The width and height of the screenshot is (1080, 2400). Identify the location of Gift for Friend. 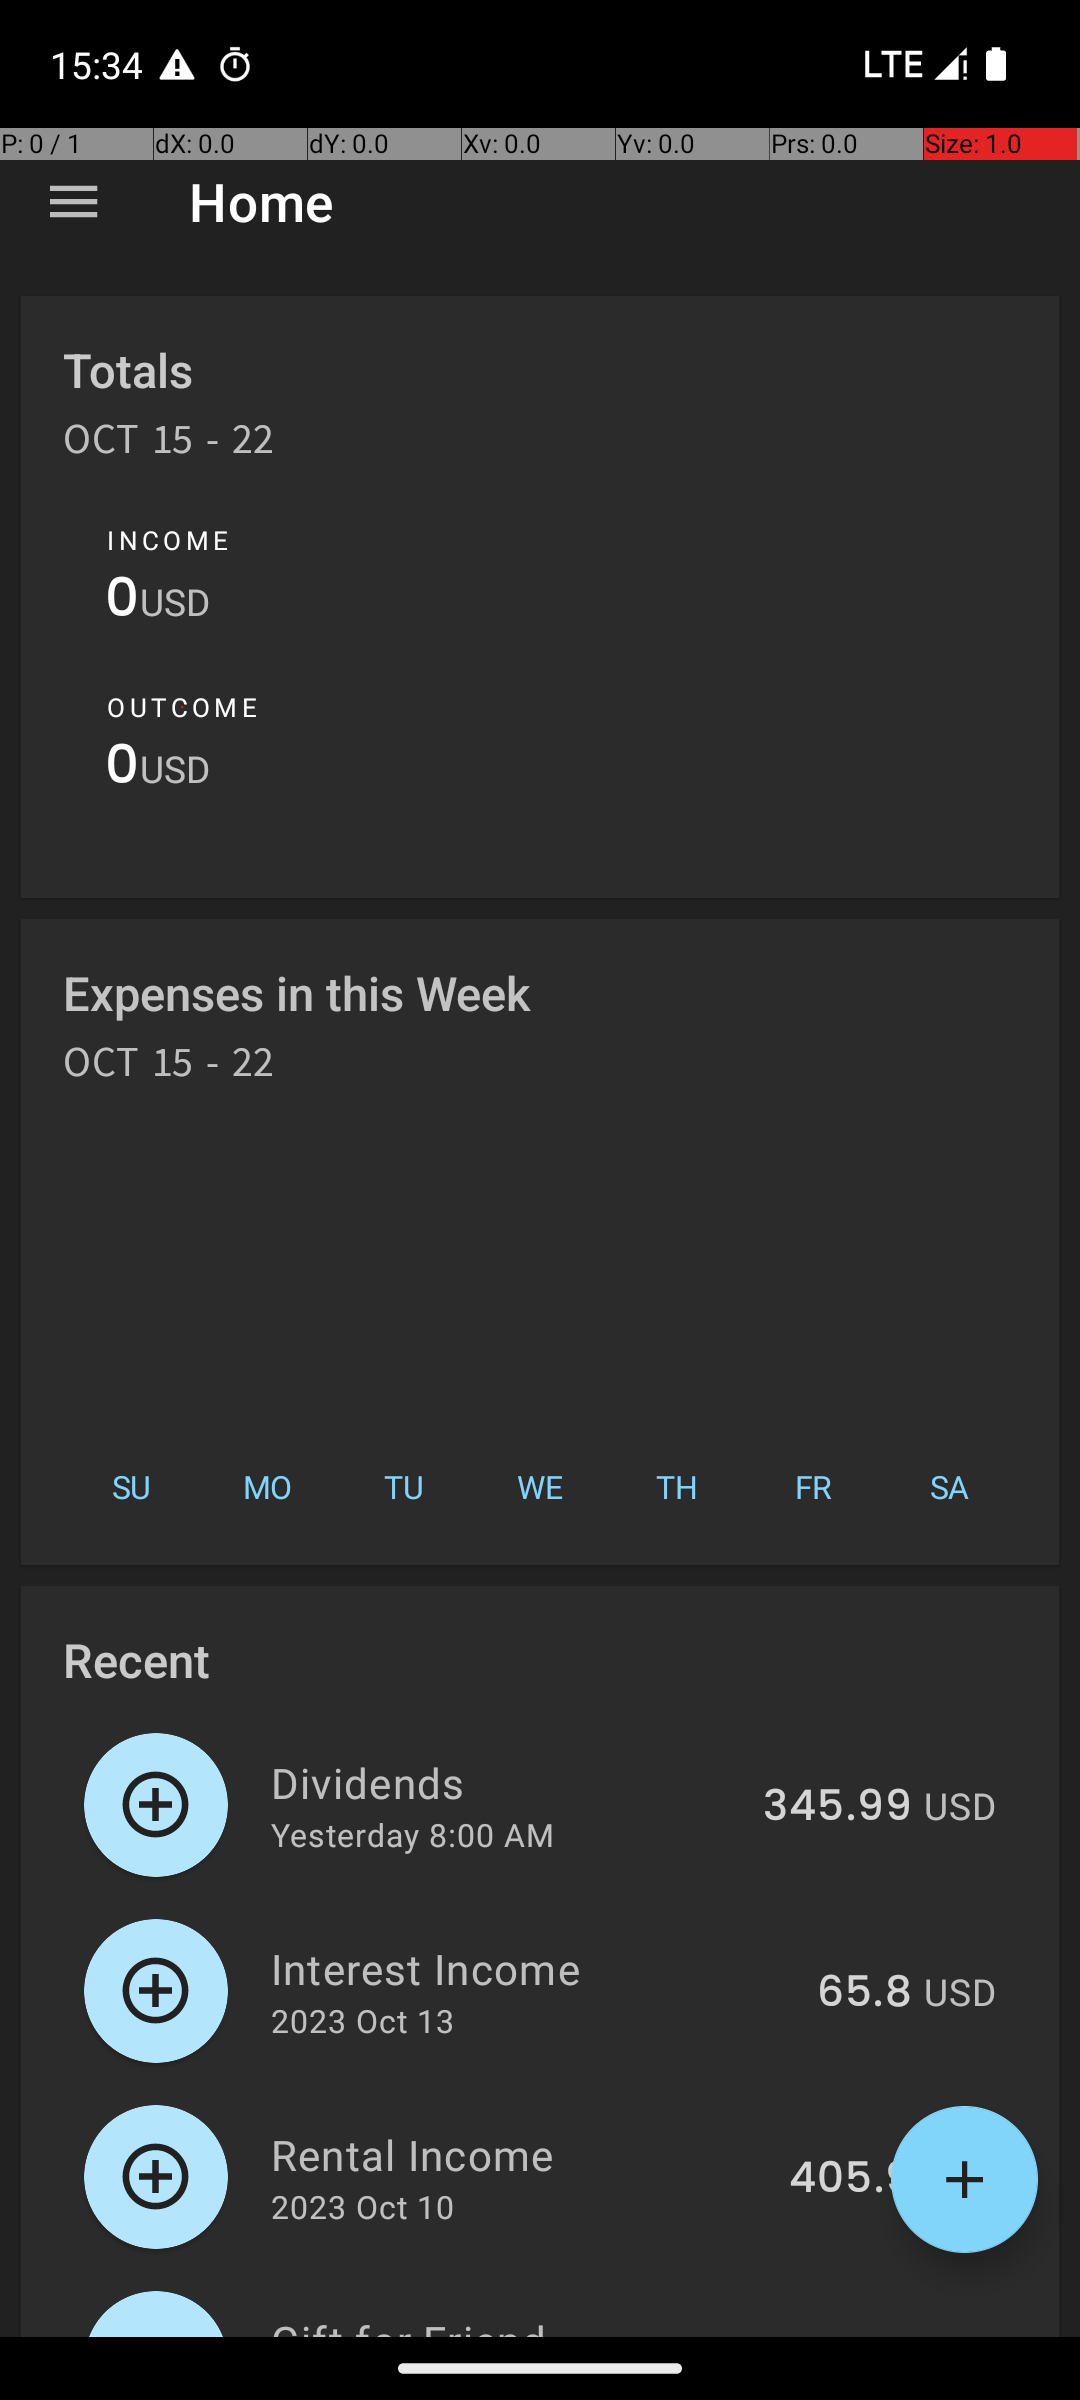
(512, 2324).